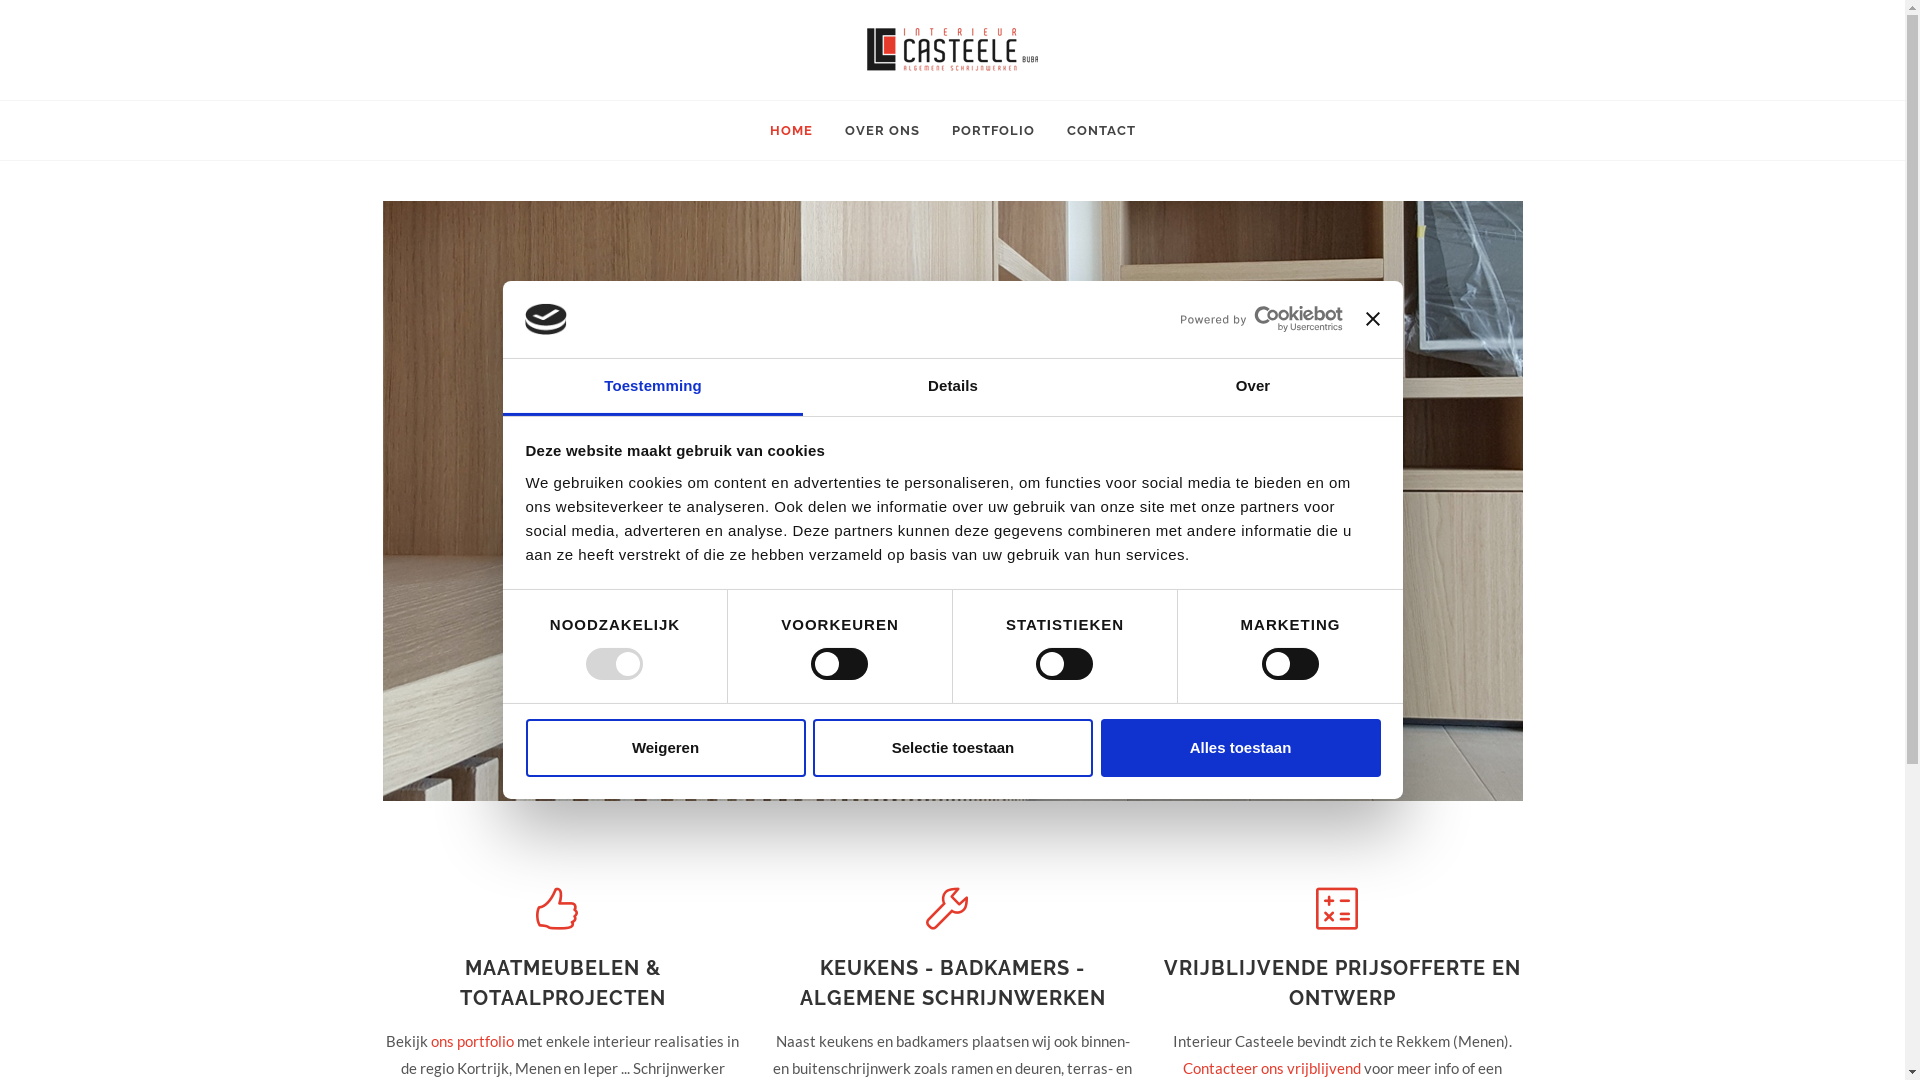 The width and height of the screenshot is (1920, 1080). I want to click on Details, so click(952, 388).